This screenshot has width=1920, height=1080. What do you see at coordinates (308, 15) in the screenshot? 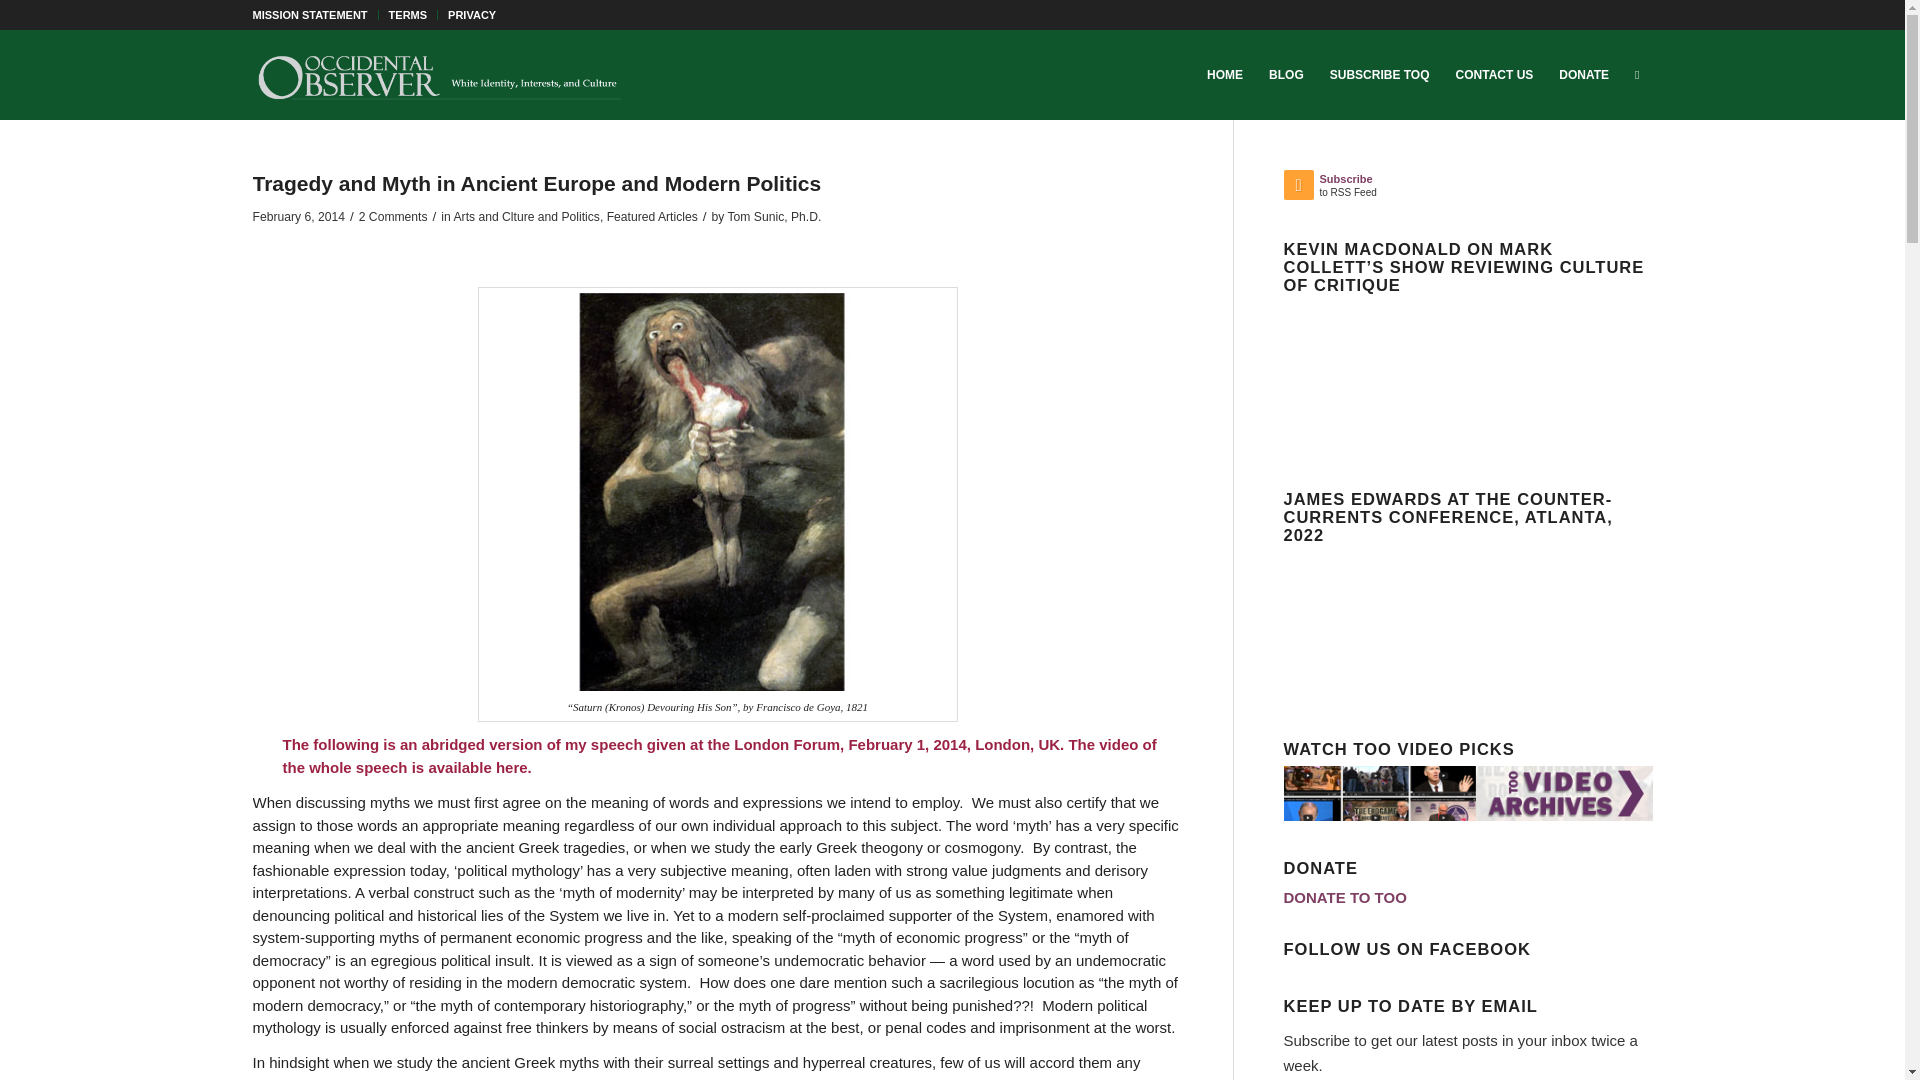
I see `MISSION STATEMENT` at bounding box center [308, 15].